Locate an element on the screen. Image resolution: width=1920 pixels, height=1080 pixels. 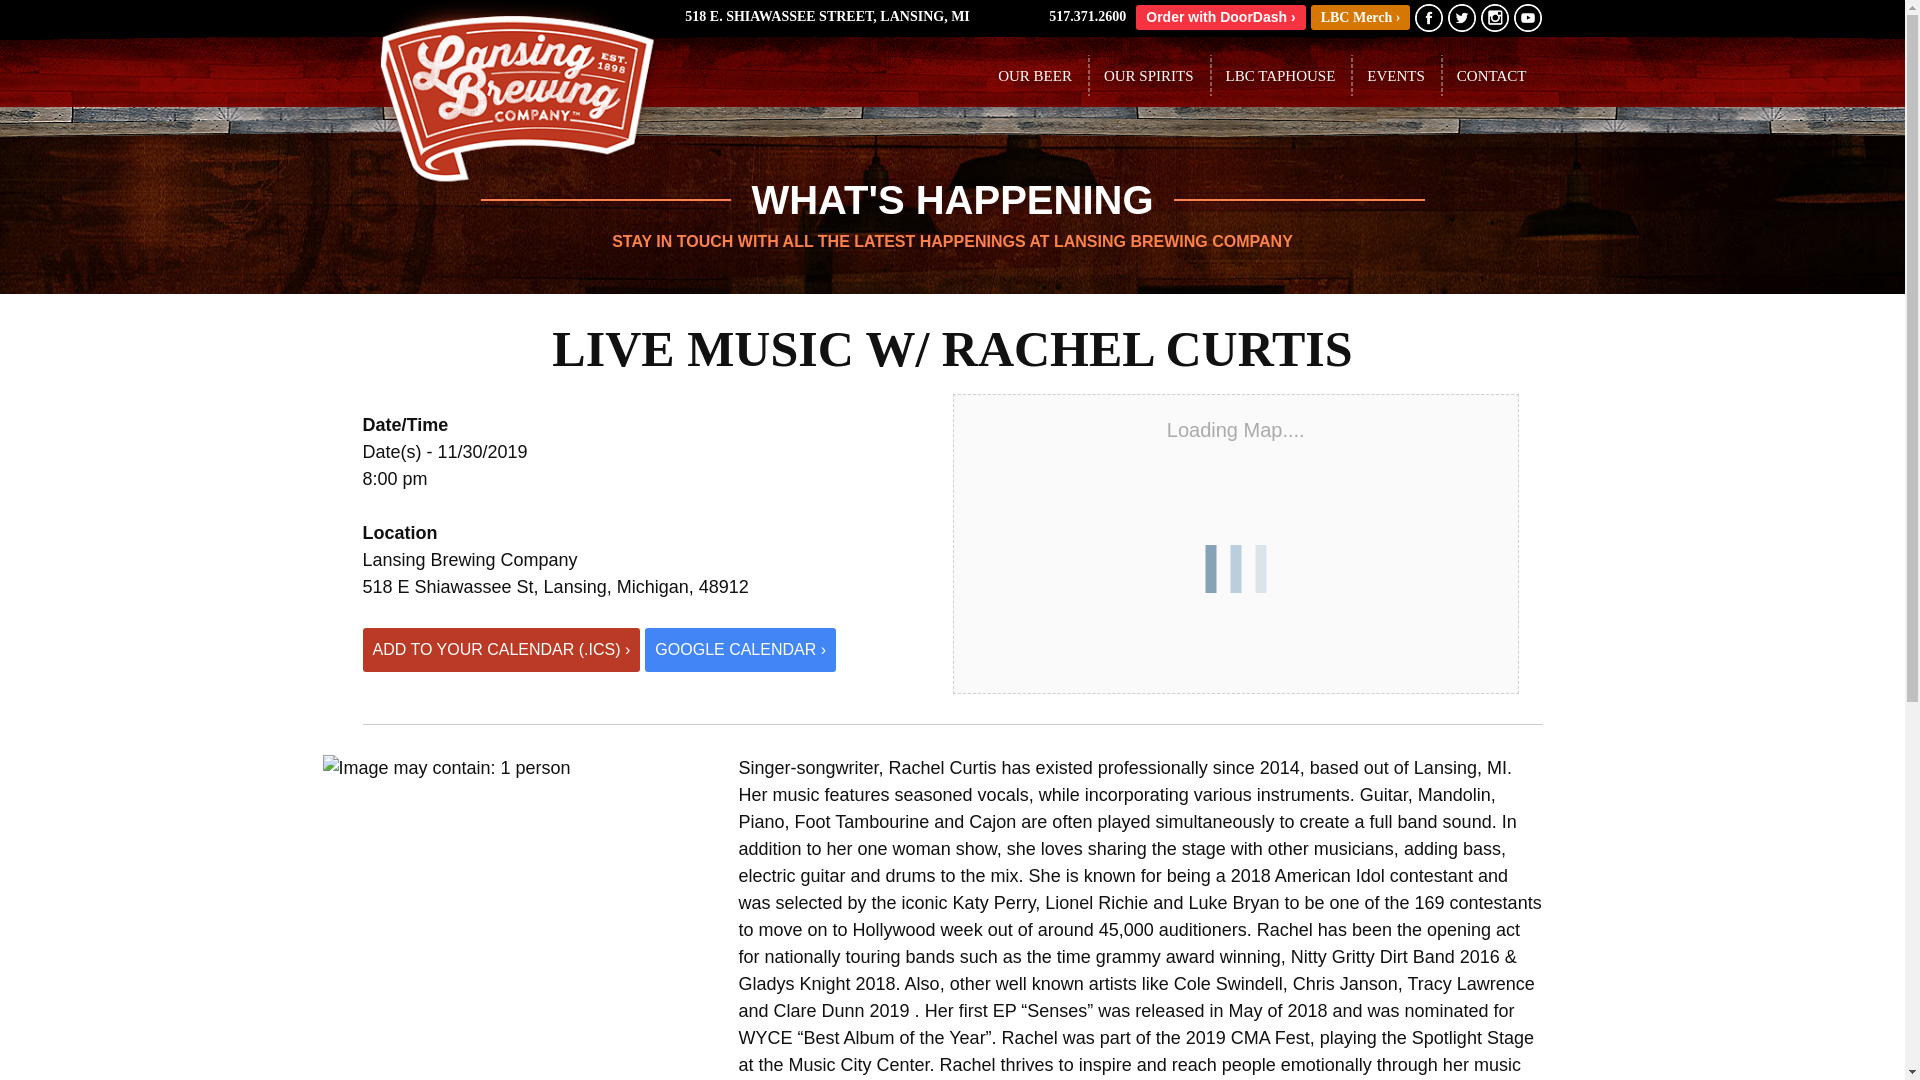
CONTACT is located at coordinates (1492, 76).